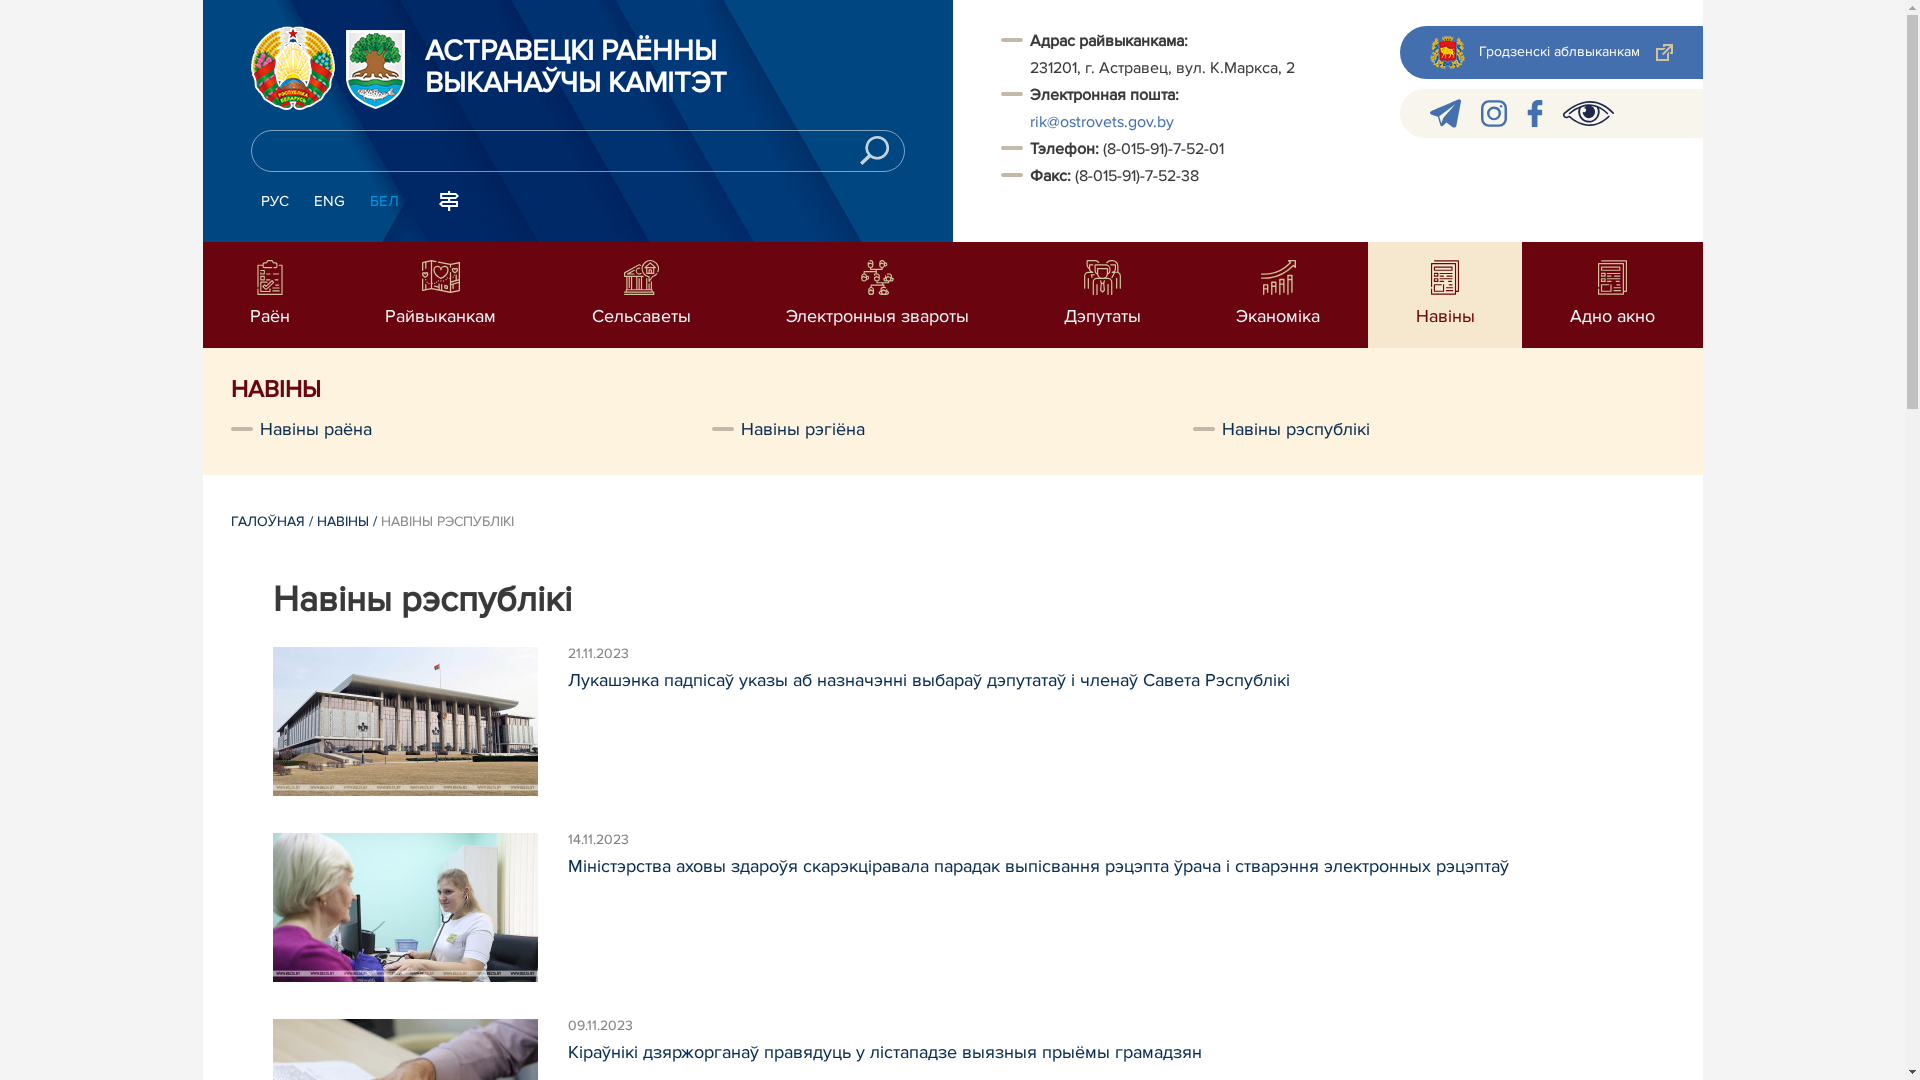 This screenshot has height=1080, width=1920. I want to click on  , so click(570, 910).